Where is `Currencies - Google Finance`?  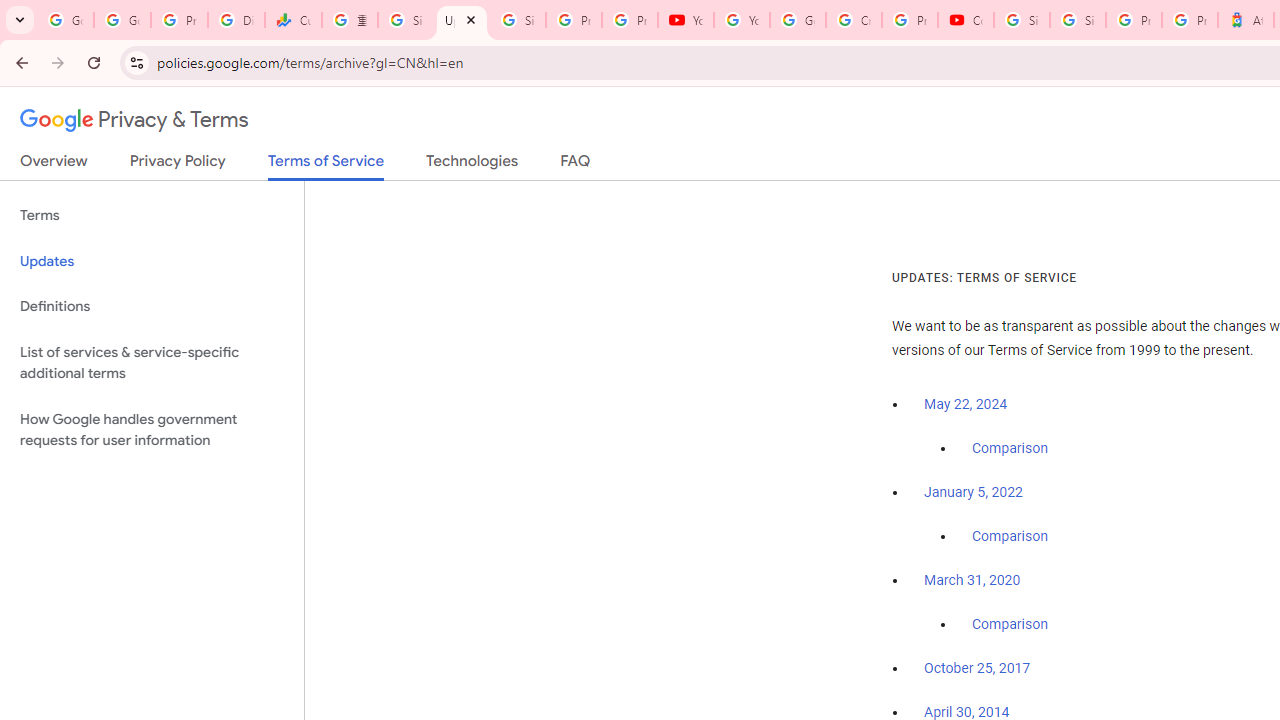
Currencies - Google Finance is located at coordinates (294, 20).